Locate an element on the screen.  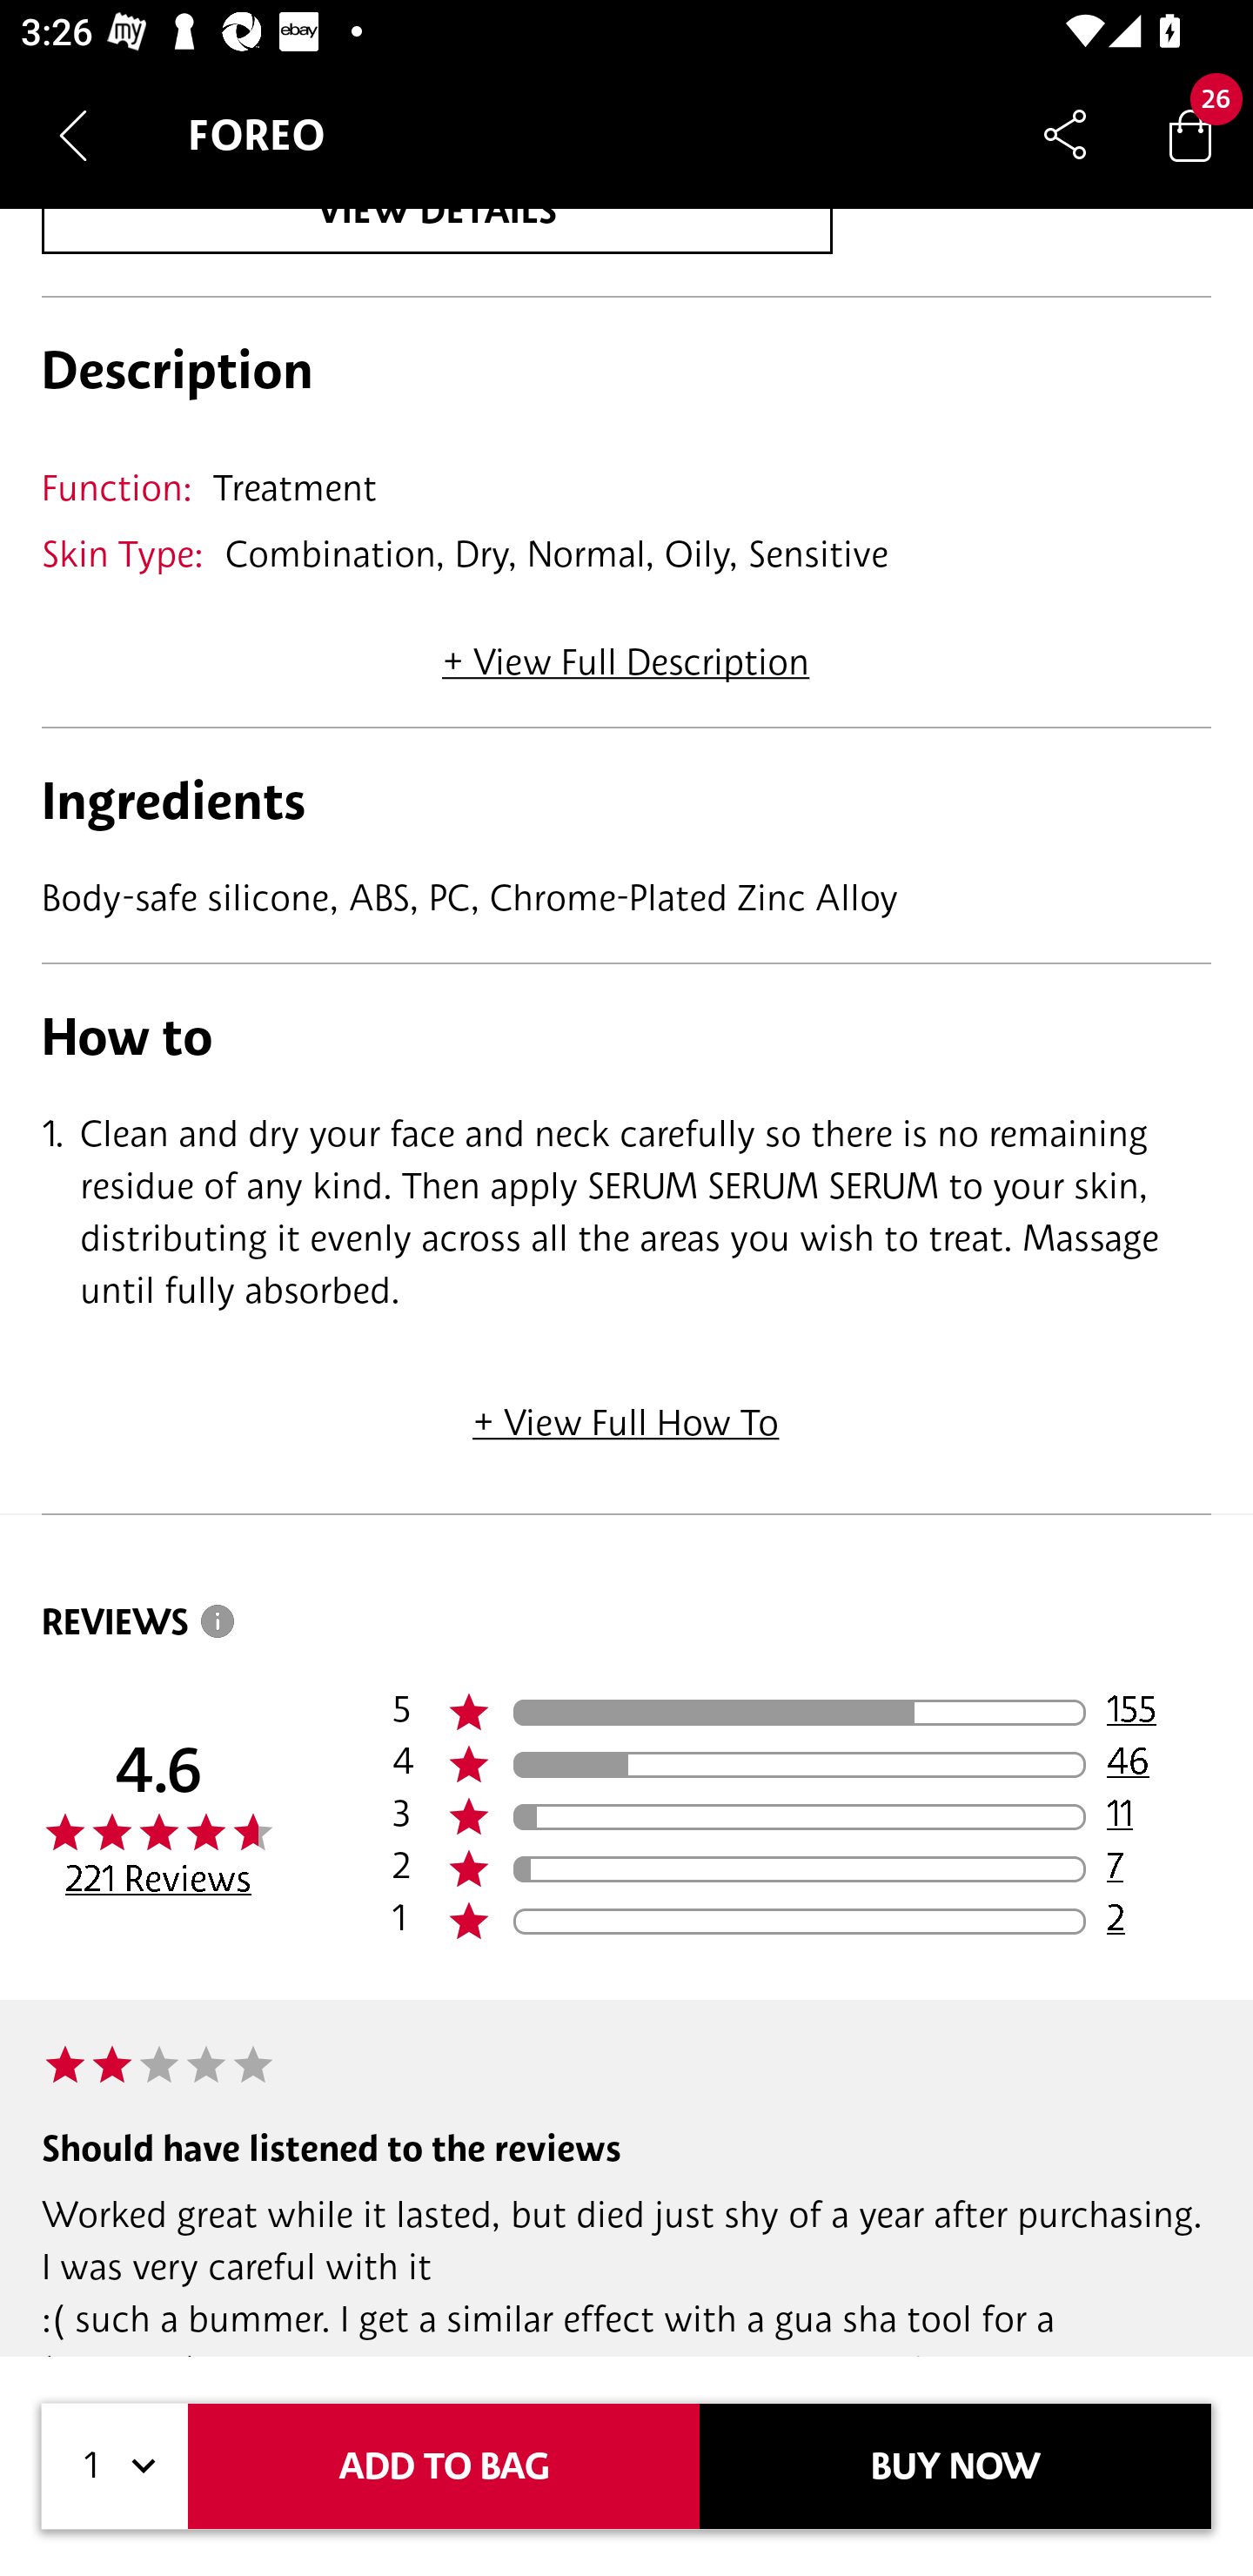
BUY NOW is located at coordinates (955, 2466).